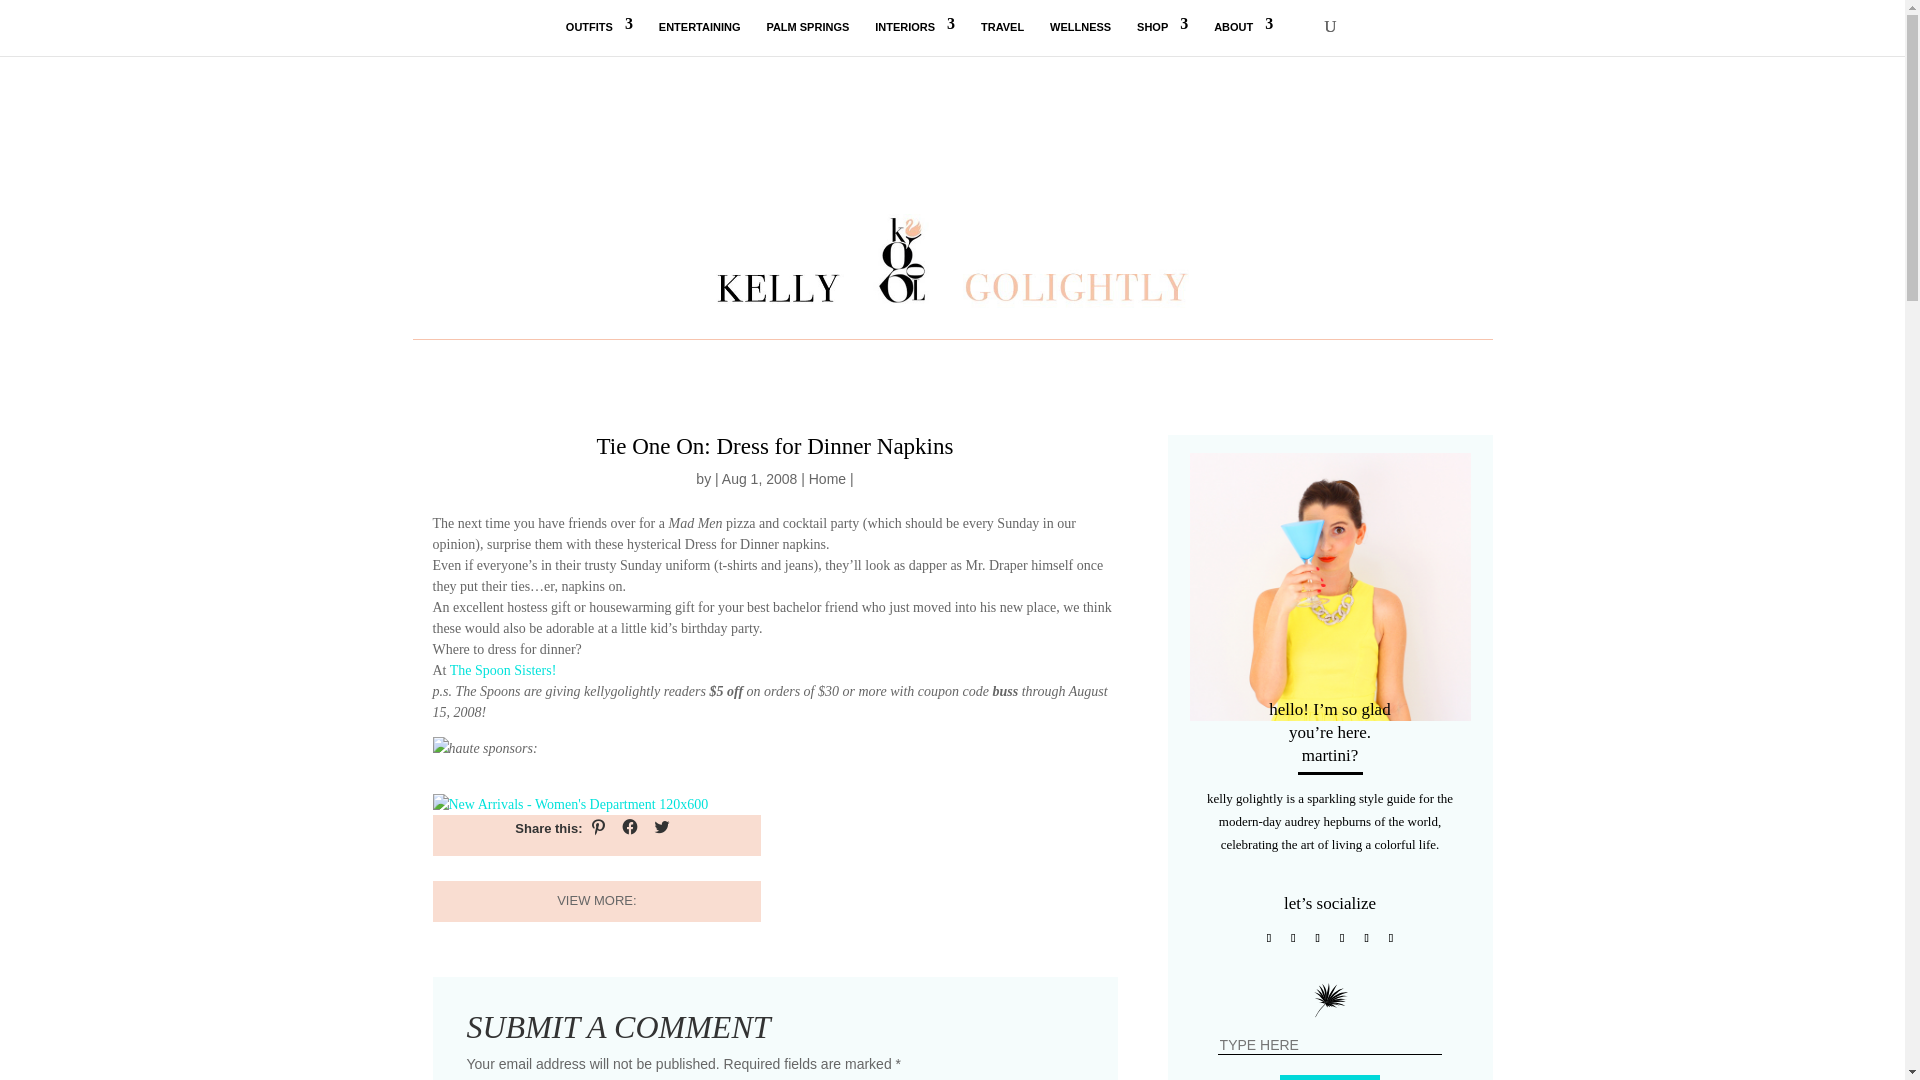 The image size is (1920, 1080). What do you see at coordinates (1162, 38) in the screenshot?
I see `SHOP` at bounding box center [1162, 38].